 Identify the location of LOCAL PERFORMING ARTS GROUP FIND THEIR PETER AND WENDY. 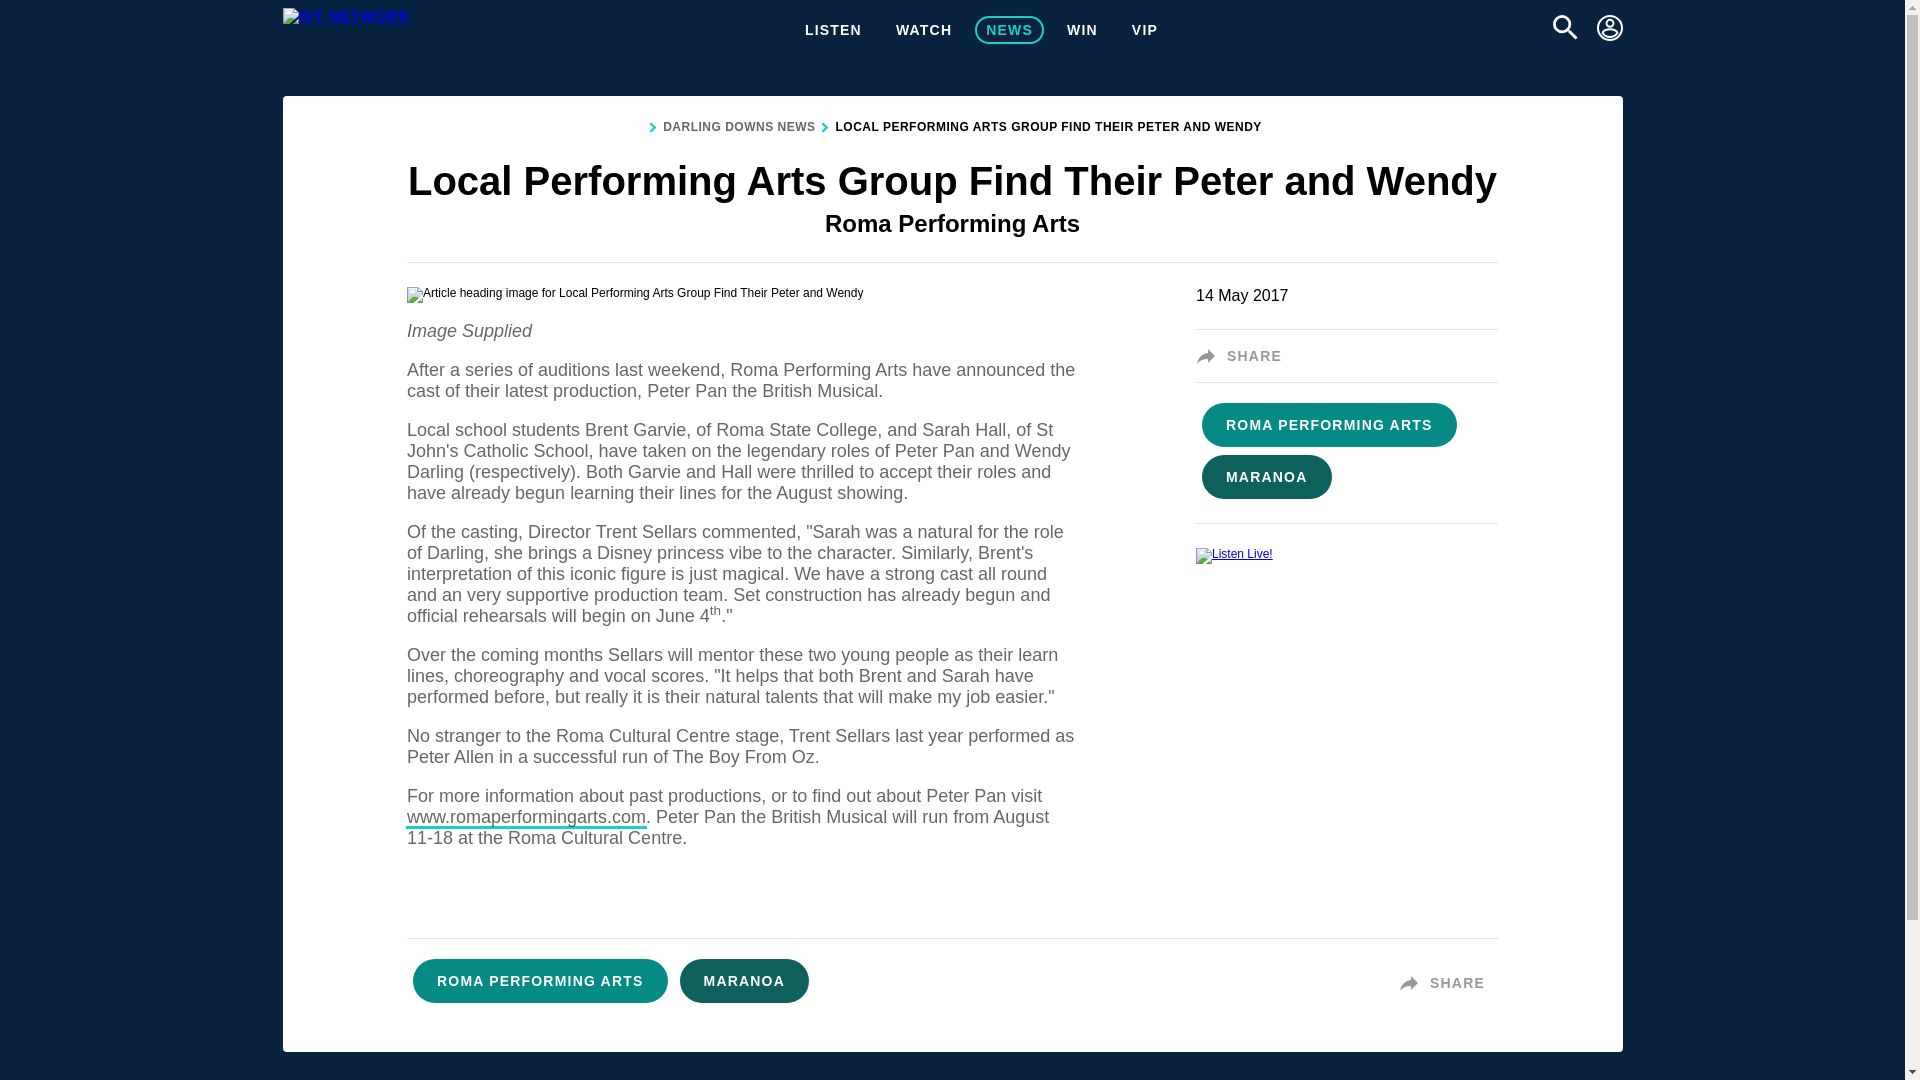
(1048, 128).